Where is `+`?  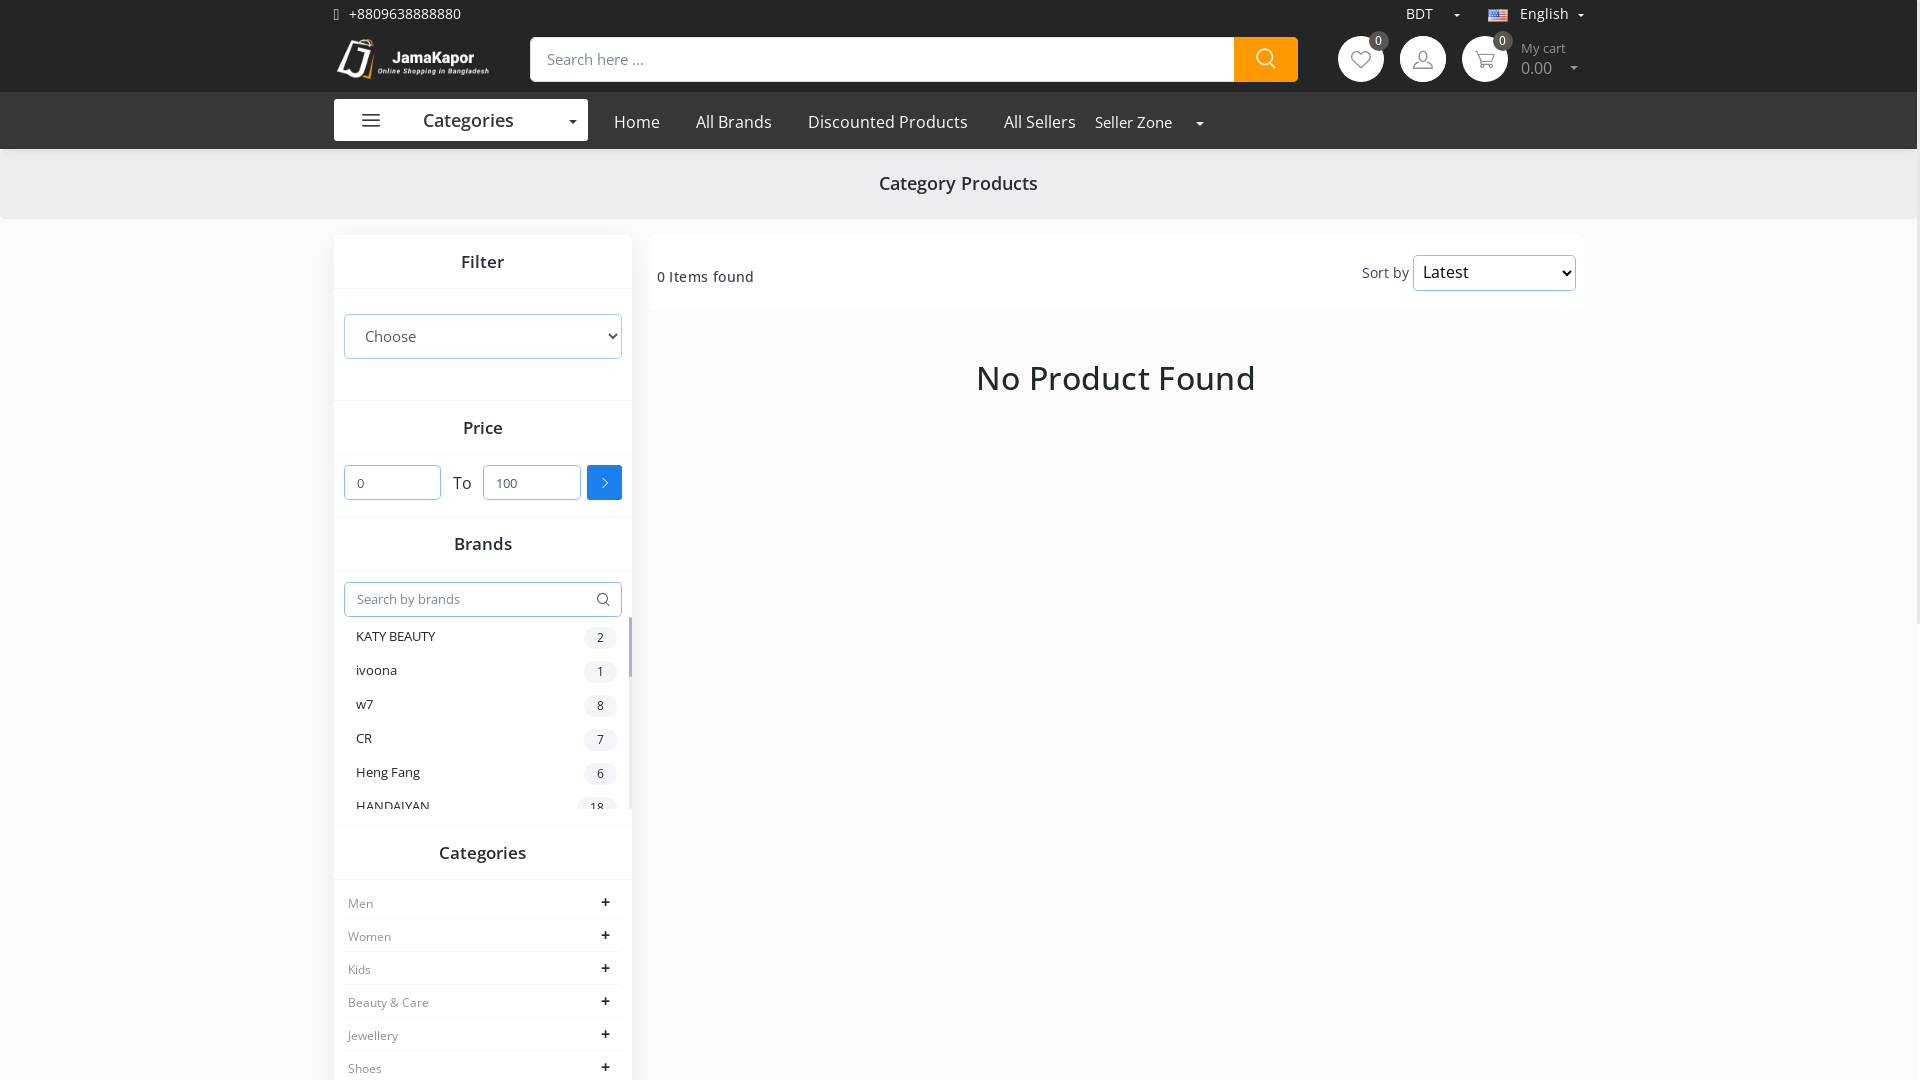 + is located at coordinates (606, 902).